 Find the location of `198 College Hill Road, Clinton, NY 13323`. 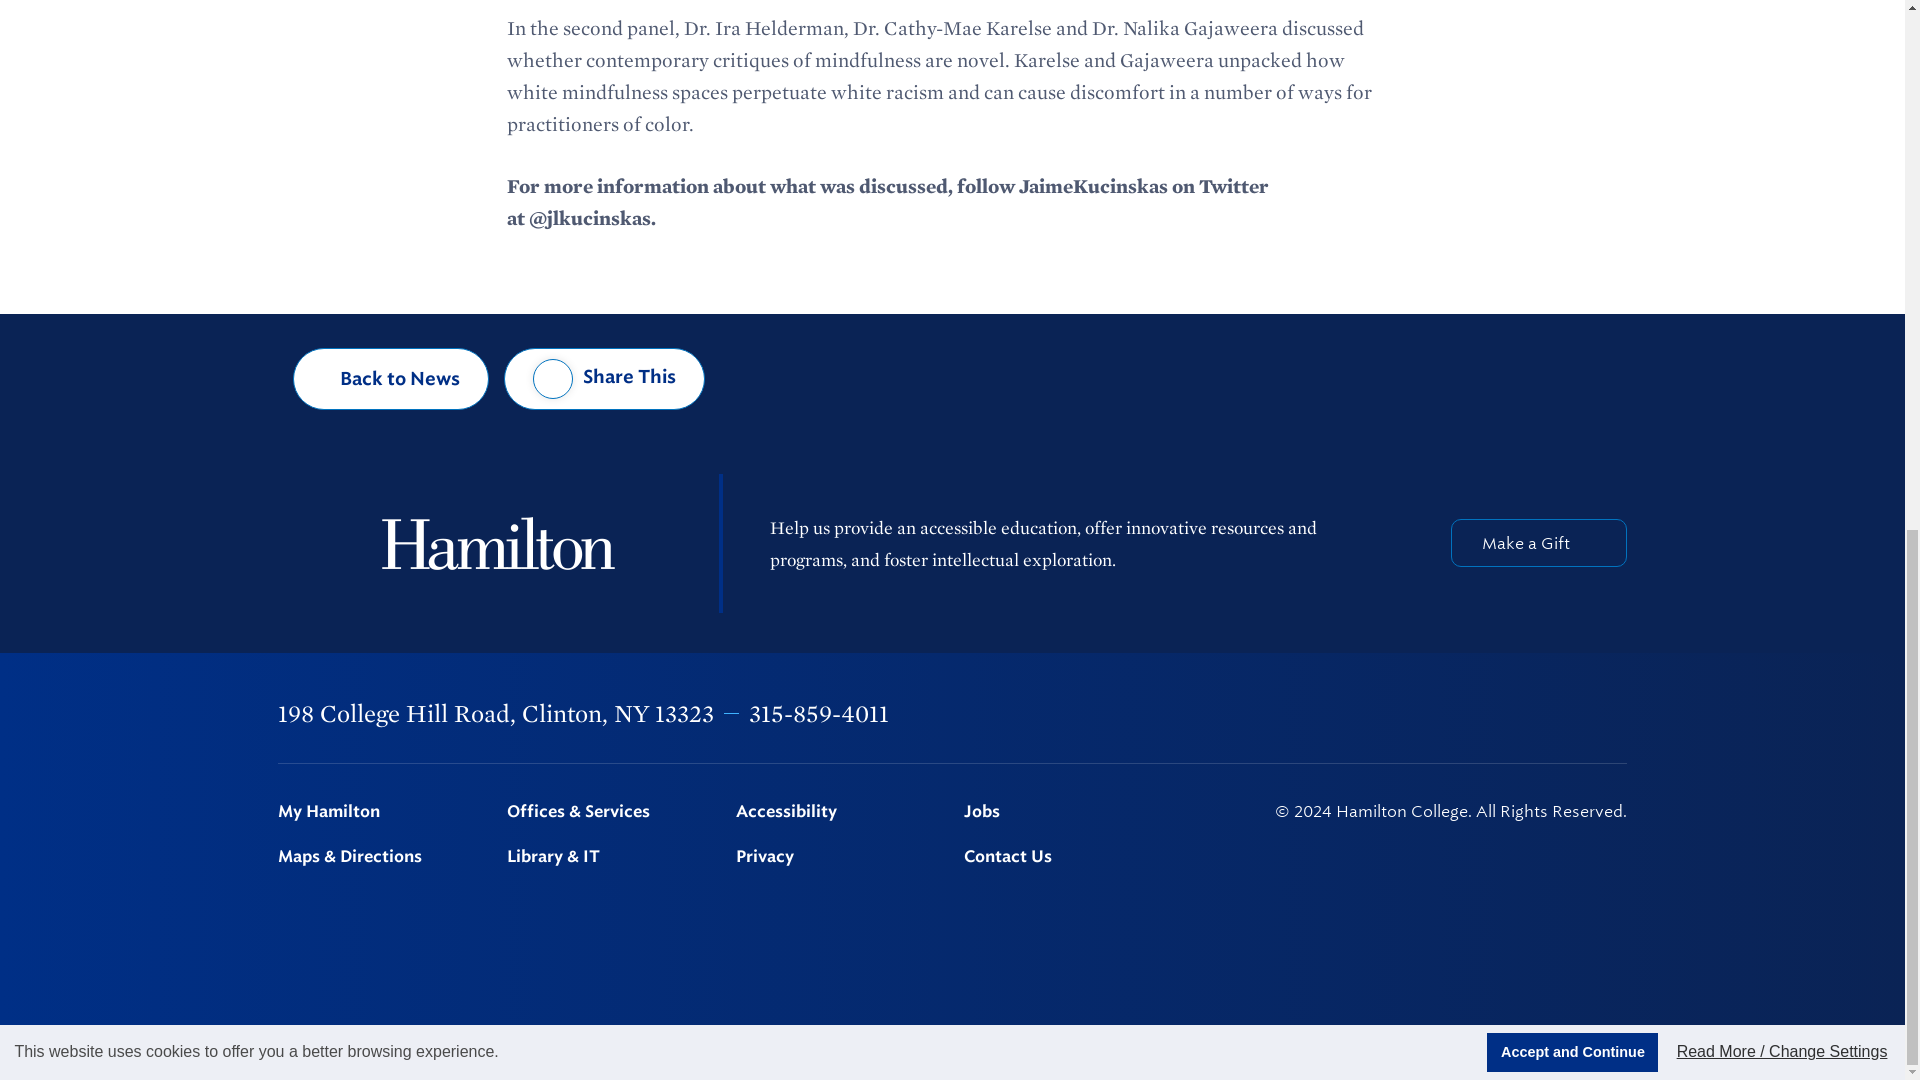

198 College Hill Road, Clinton, NY 13323 is located at coordinates (496, 712).